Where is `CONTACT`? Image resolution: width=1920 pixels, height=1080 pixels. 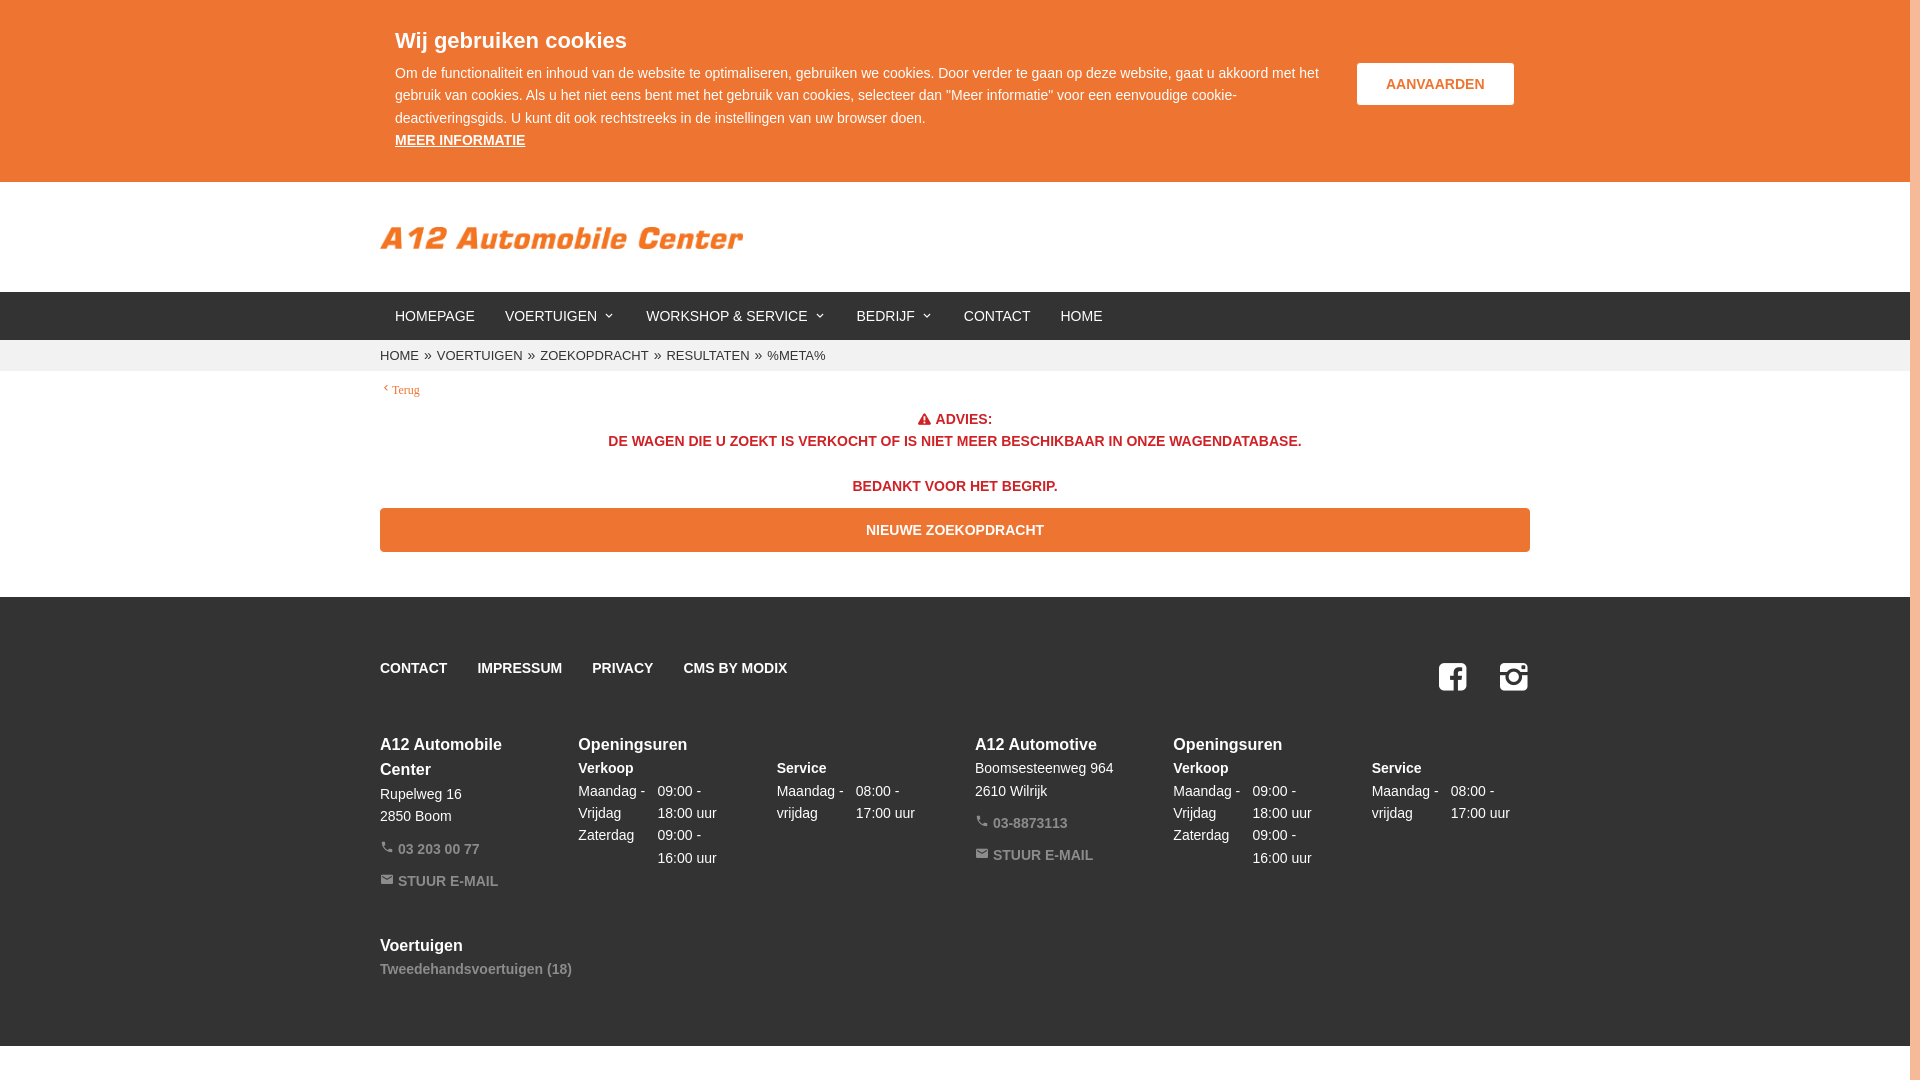
CONTACT is located at coordinates (414, 668).